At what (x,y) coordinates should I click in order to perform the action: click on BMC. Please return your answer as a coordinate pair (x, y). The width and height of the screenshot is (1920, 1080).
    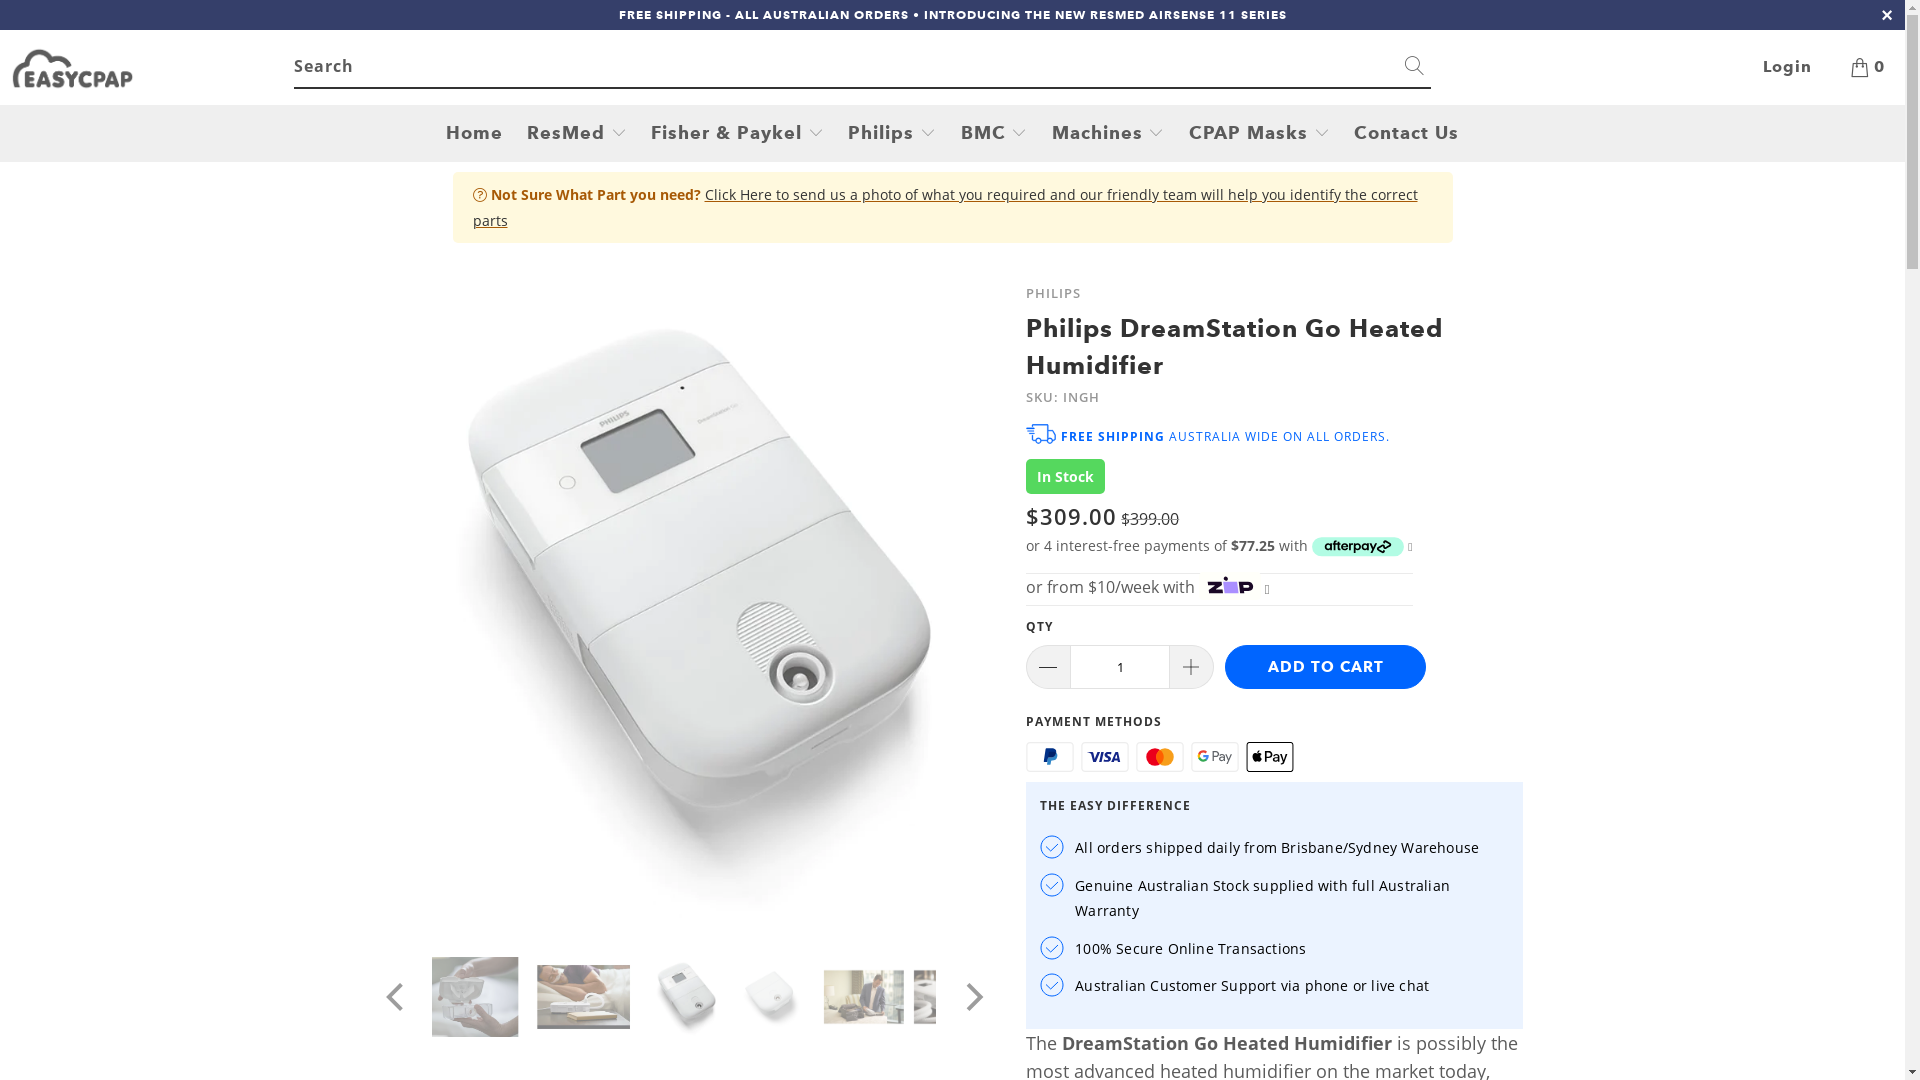
    Looking at the image, I should click on (994, 134).